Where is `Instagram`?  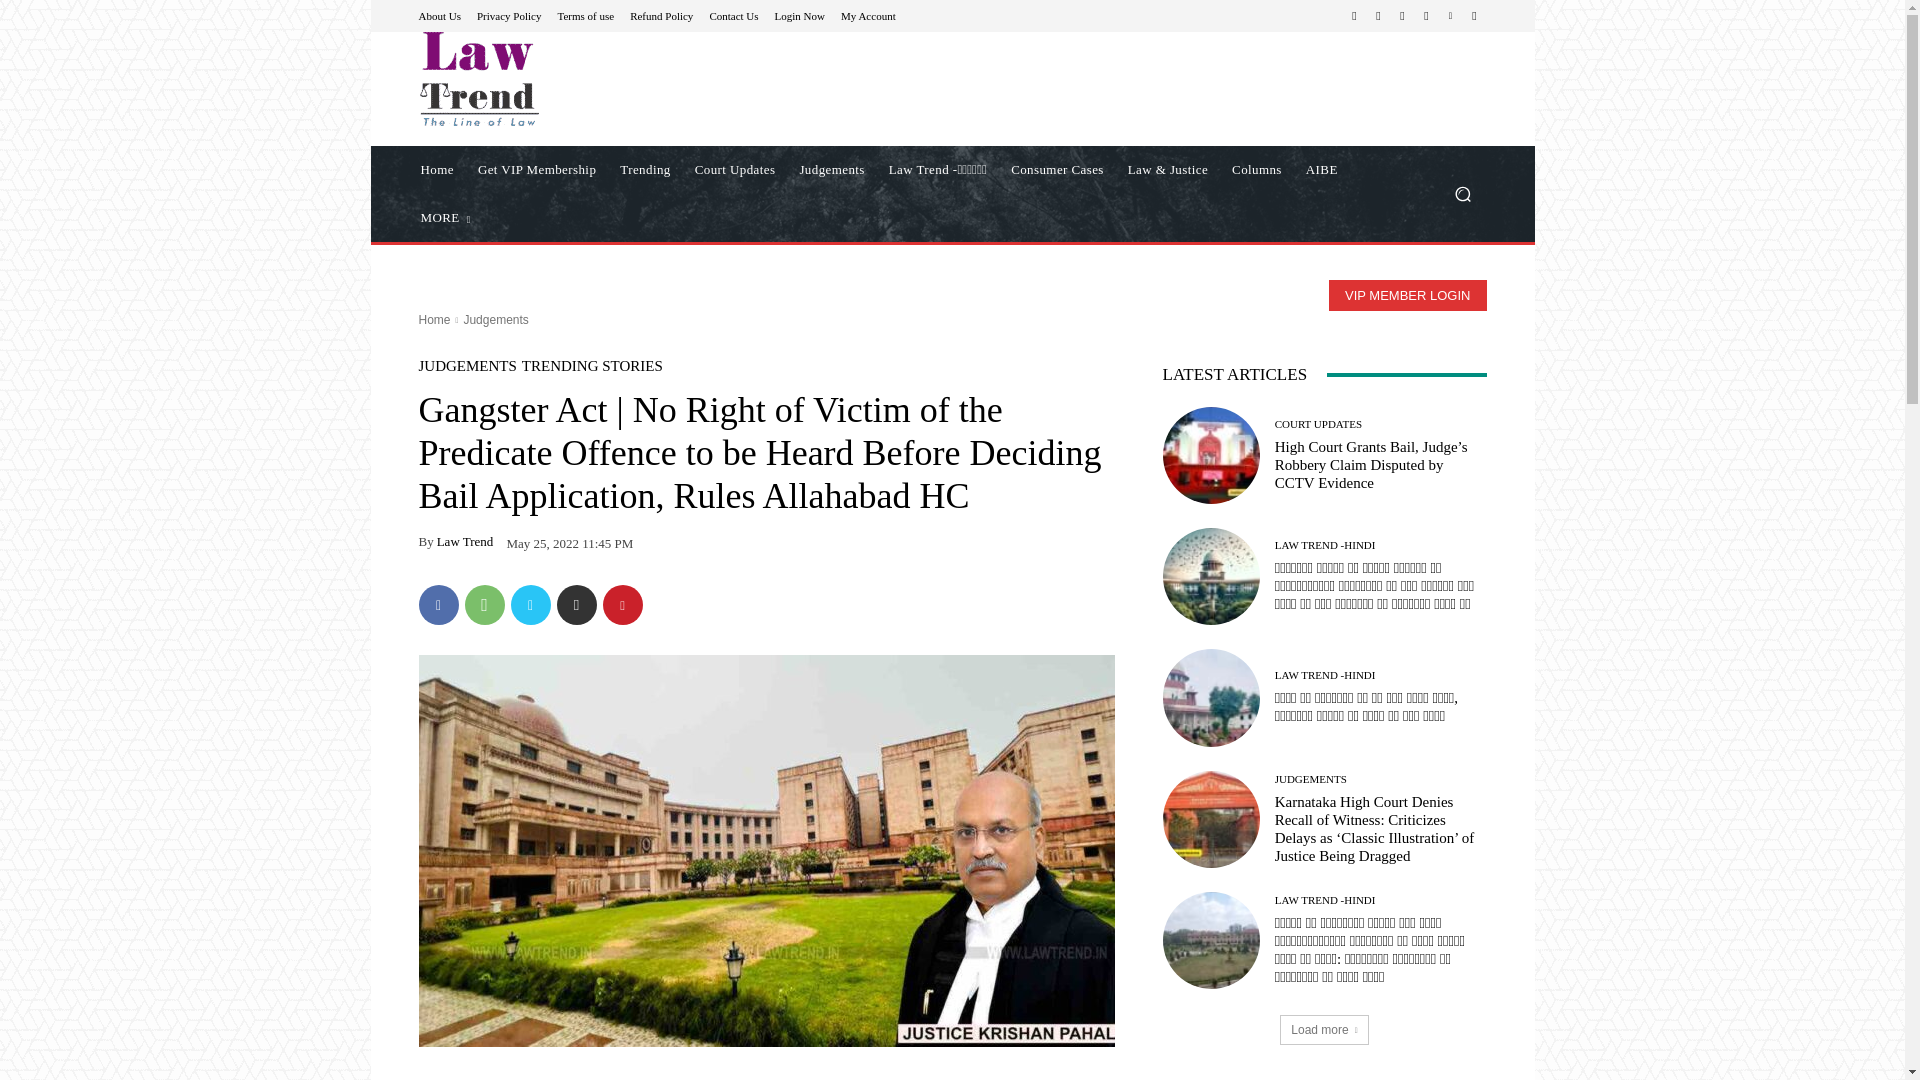 Instagram is located at coordinates (1378, 16).